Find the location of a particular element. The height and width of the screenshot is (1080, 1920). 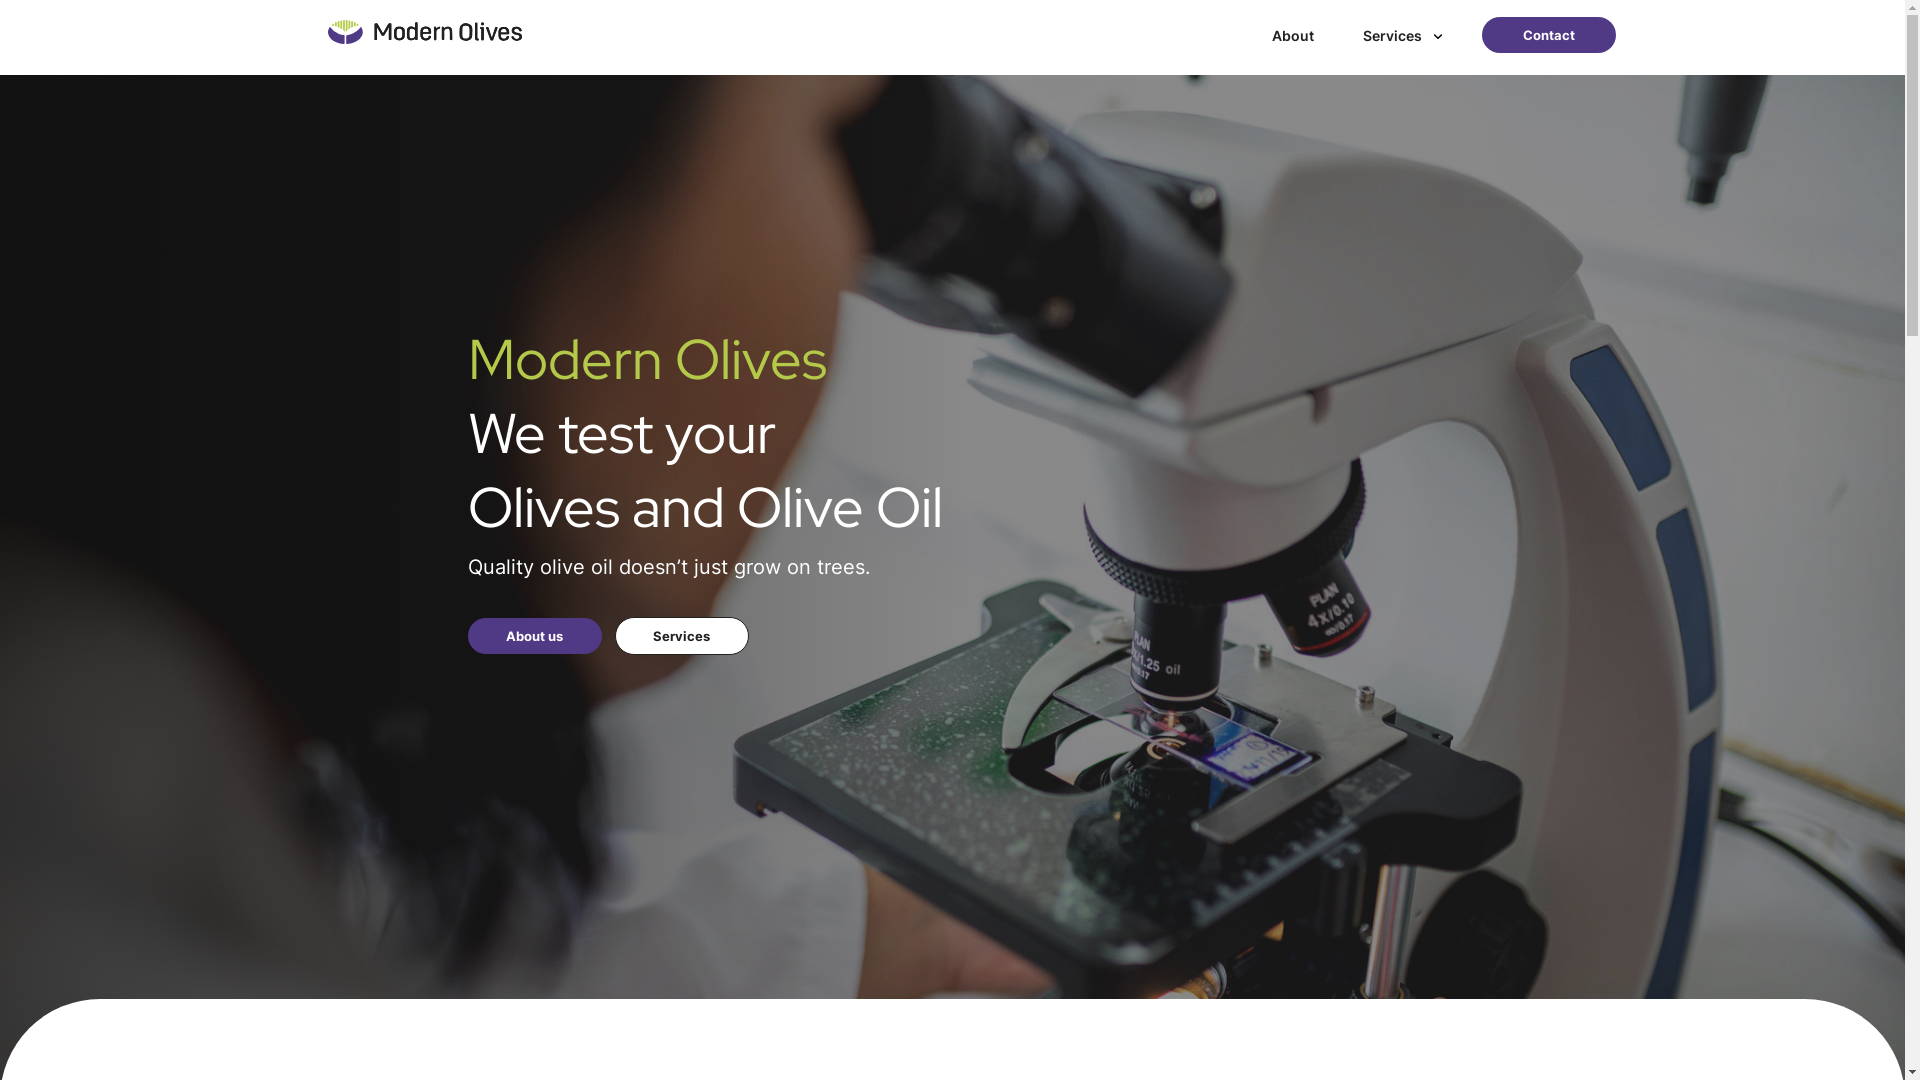

Services is located at coordinates (681, 636).